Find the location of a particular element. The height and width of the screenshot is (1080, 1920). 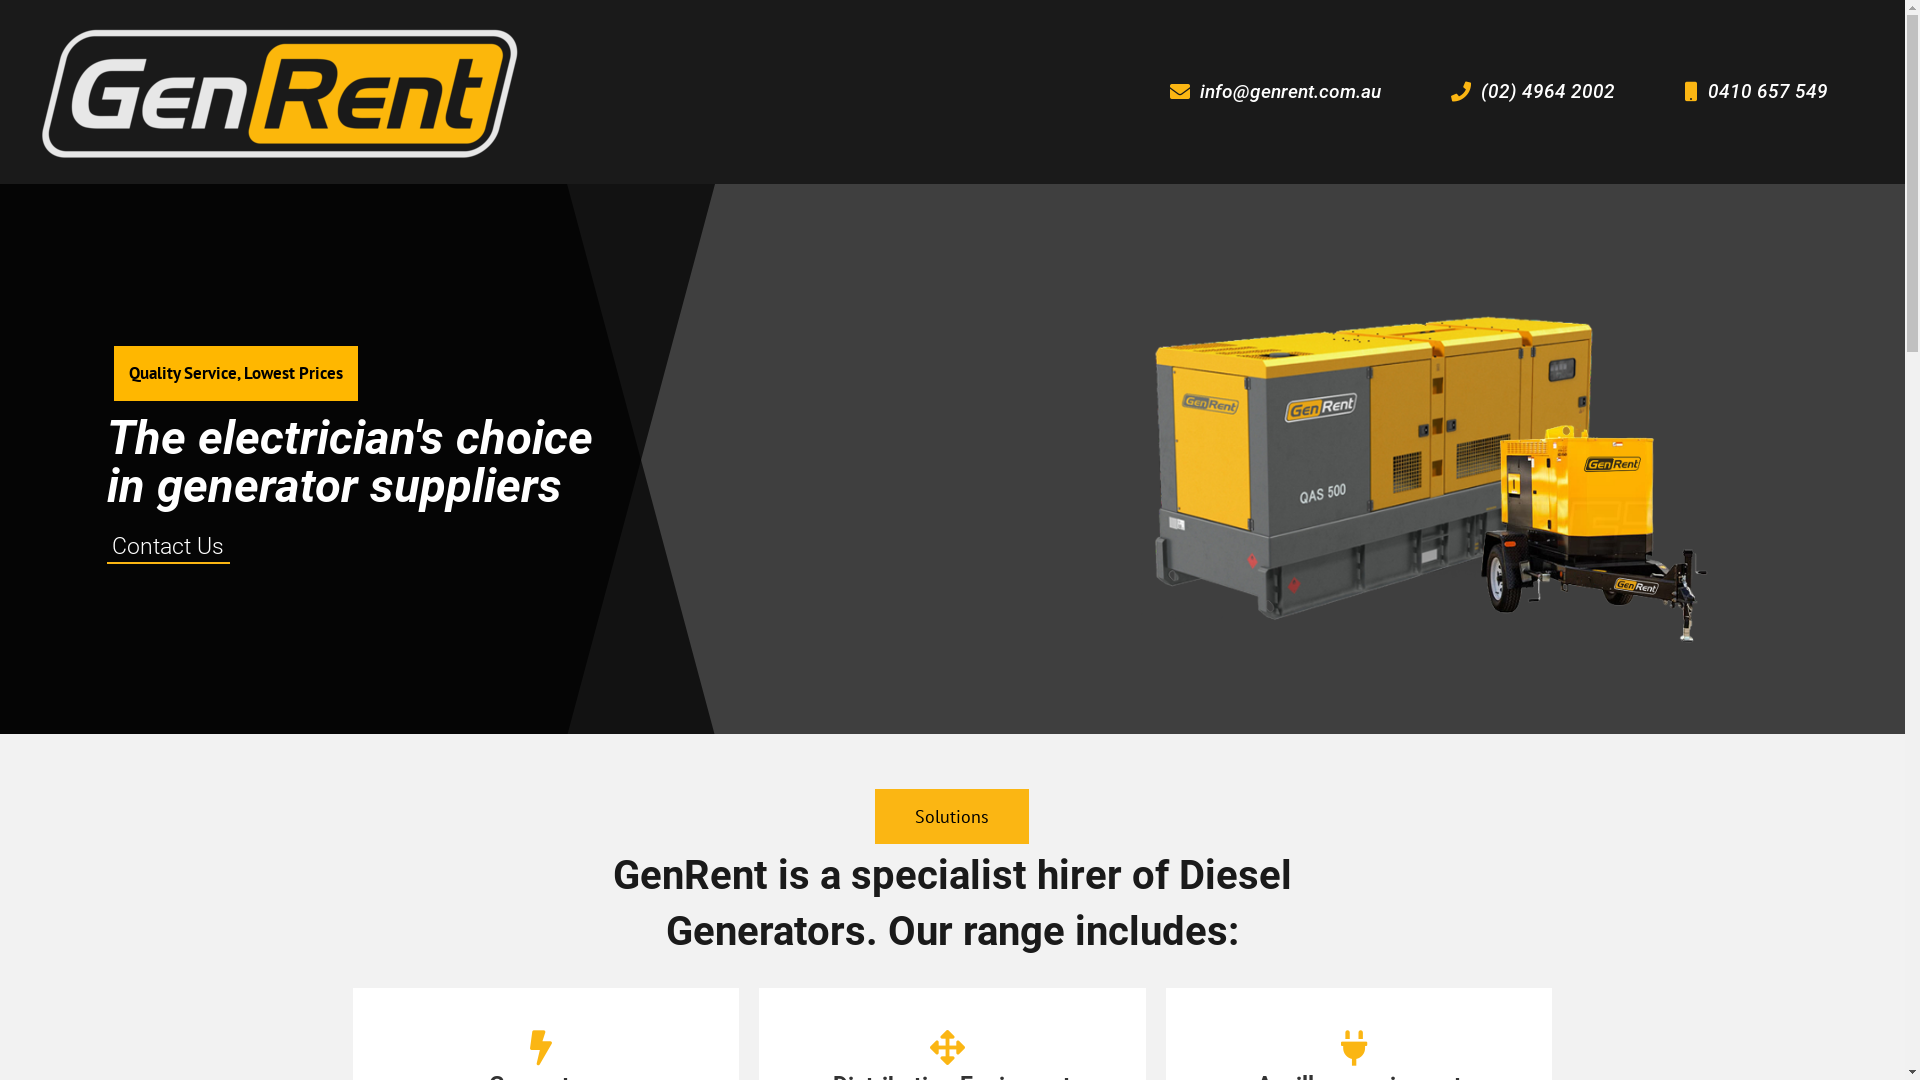

0410 657 549 is located at coordinates (1756, 92).